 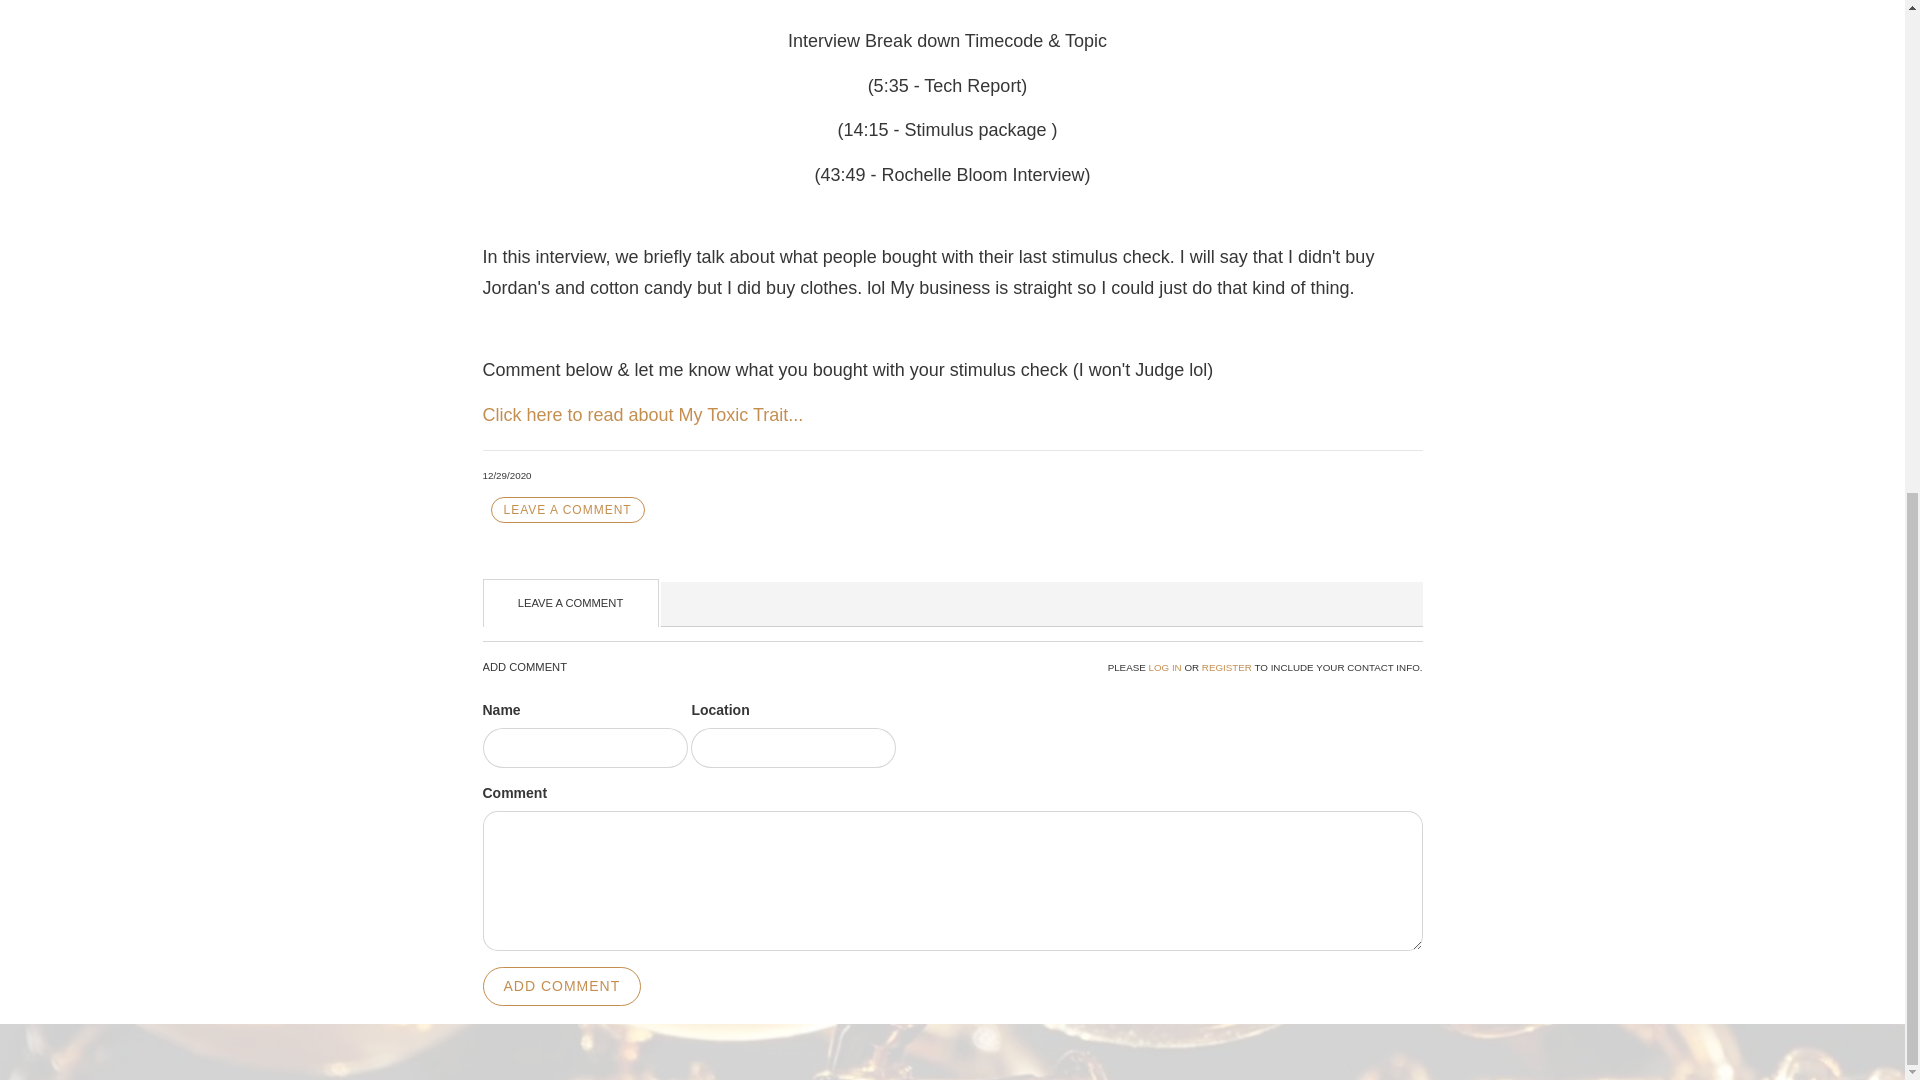 I want to click on REGISTER, so click(x=1226, y=667).